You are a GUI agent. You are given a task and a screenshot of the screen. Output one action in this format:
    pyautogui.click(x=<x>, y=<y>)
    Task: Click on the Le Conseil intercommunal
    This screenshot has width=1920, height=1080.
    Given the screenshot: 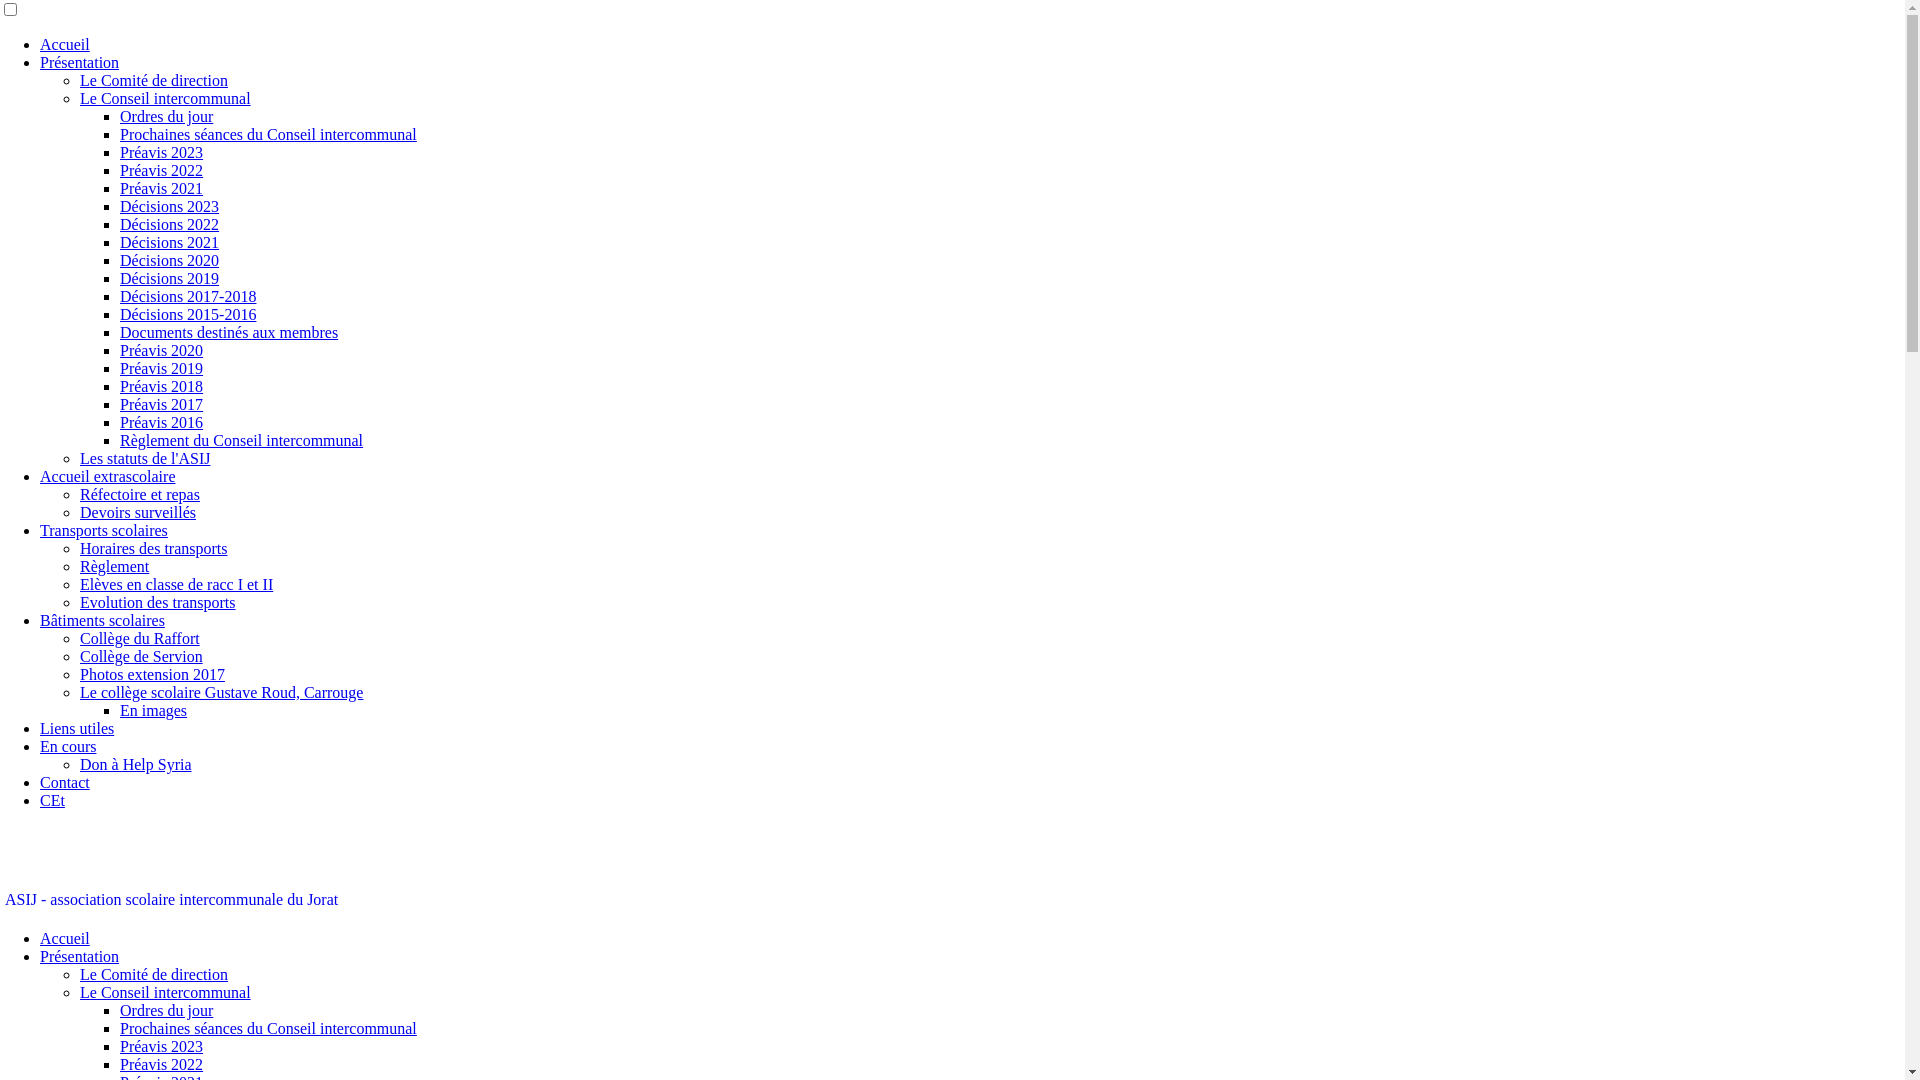 What is the action you would take?
    pyautogui.click(x=166, y=98)
    